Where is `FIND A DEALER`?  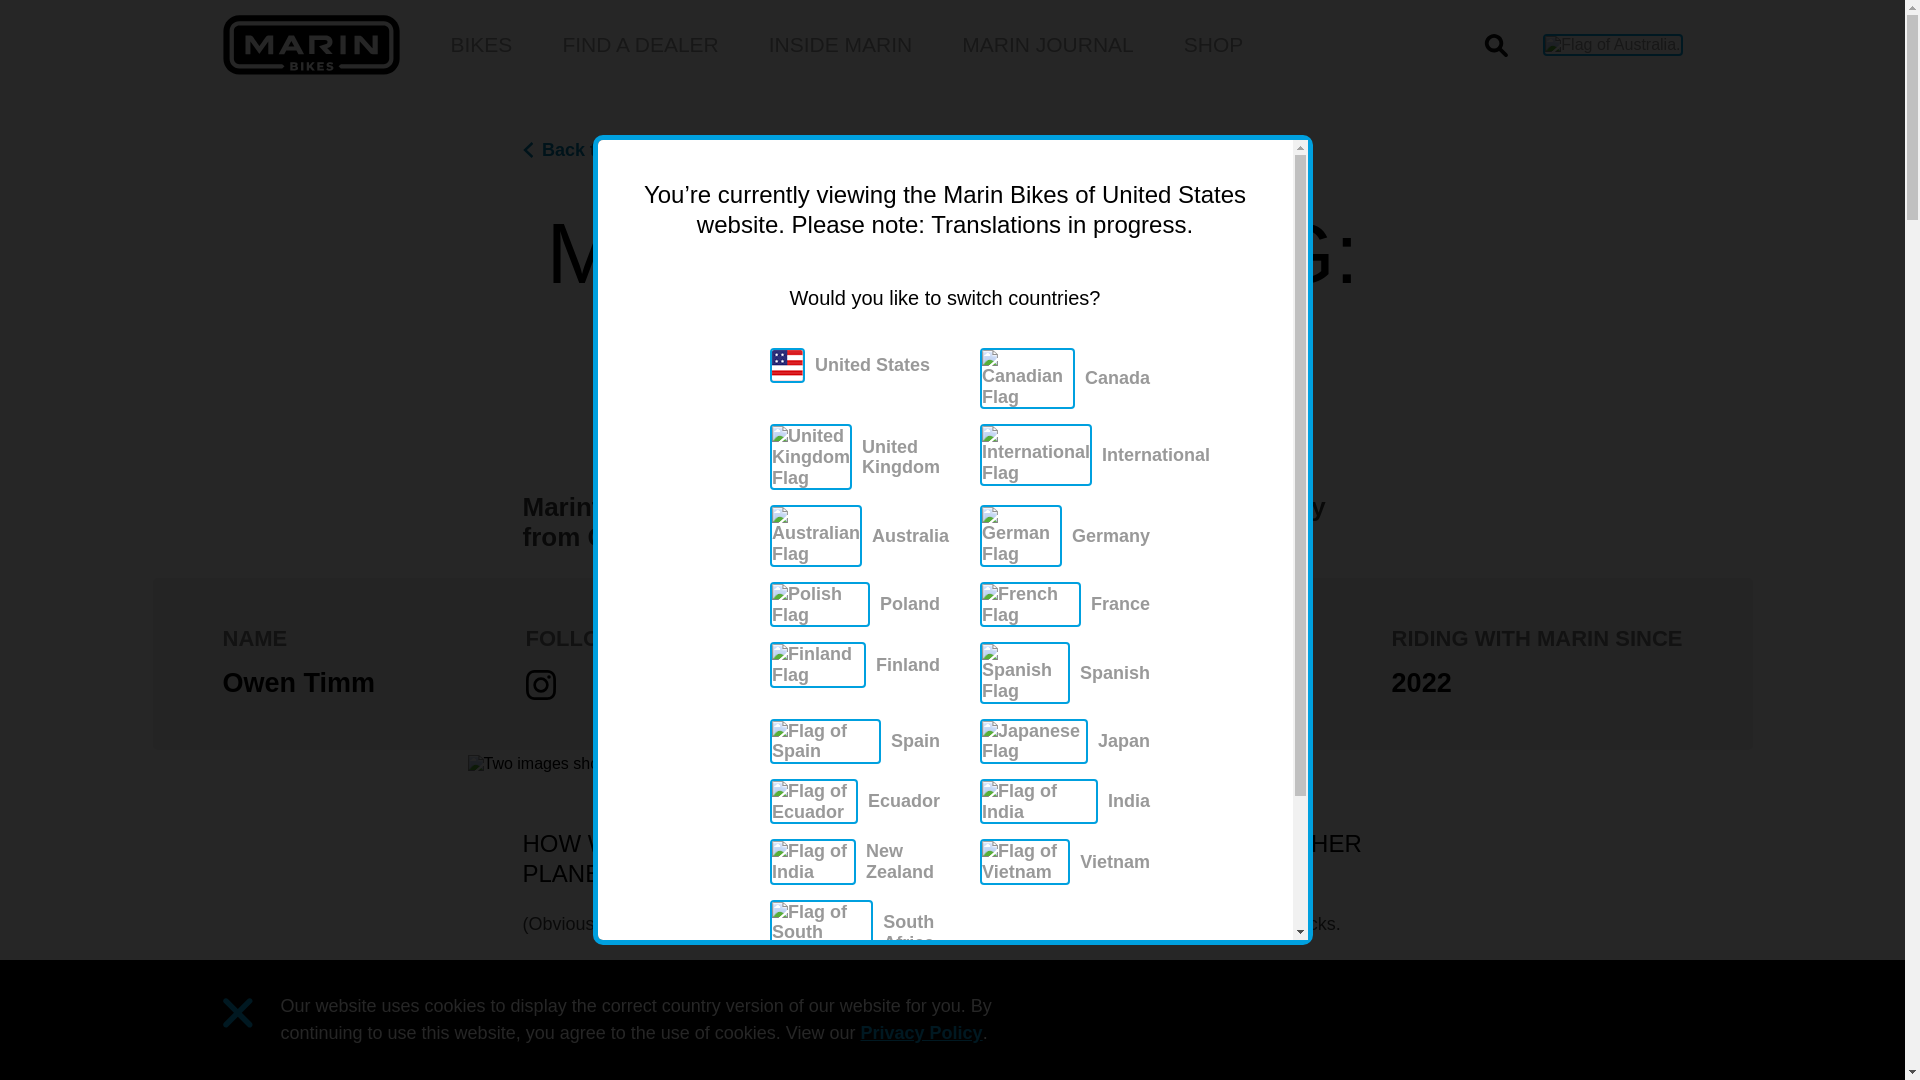
FIND A DEALER is located at coordinates (841, 45).